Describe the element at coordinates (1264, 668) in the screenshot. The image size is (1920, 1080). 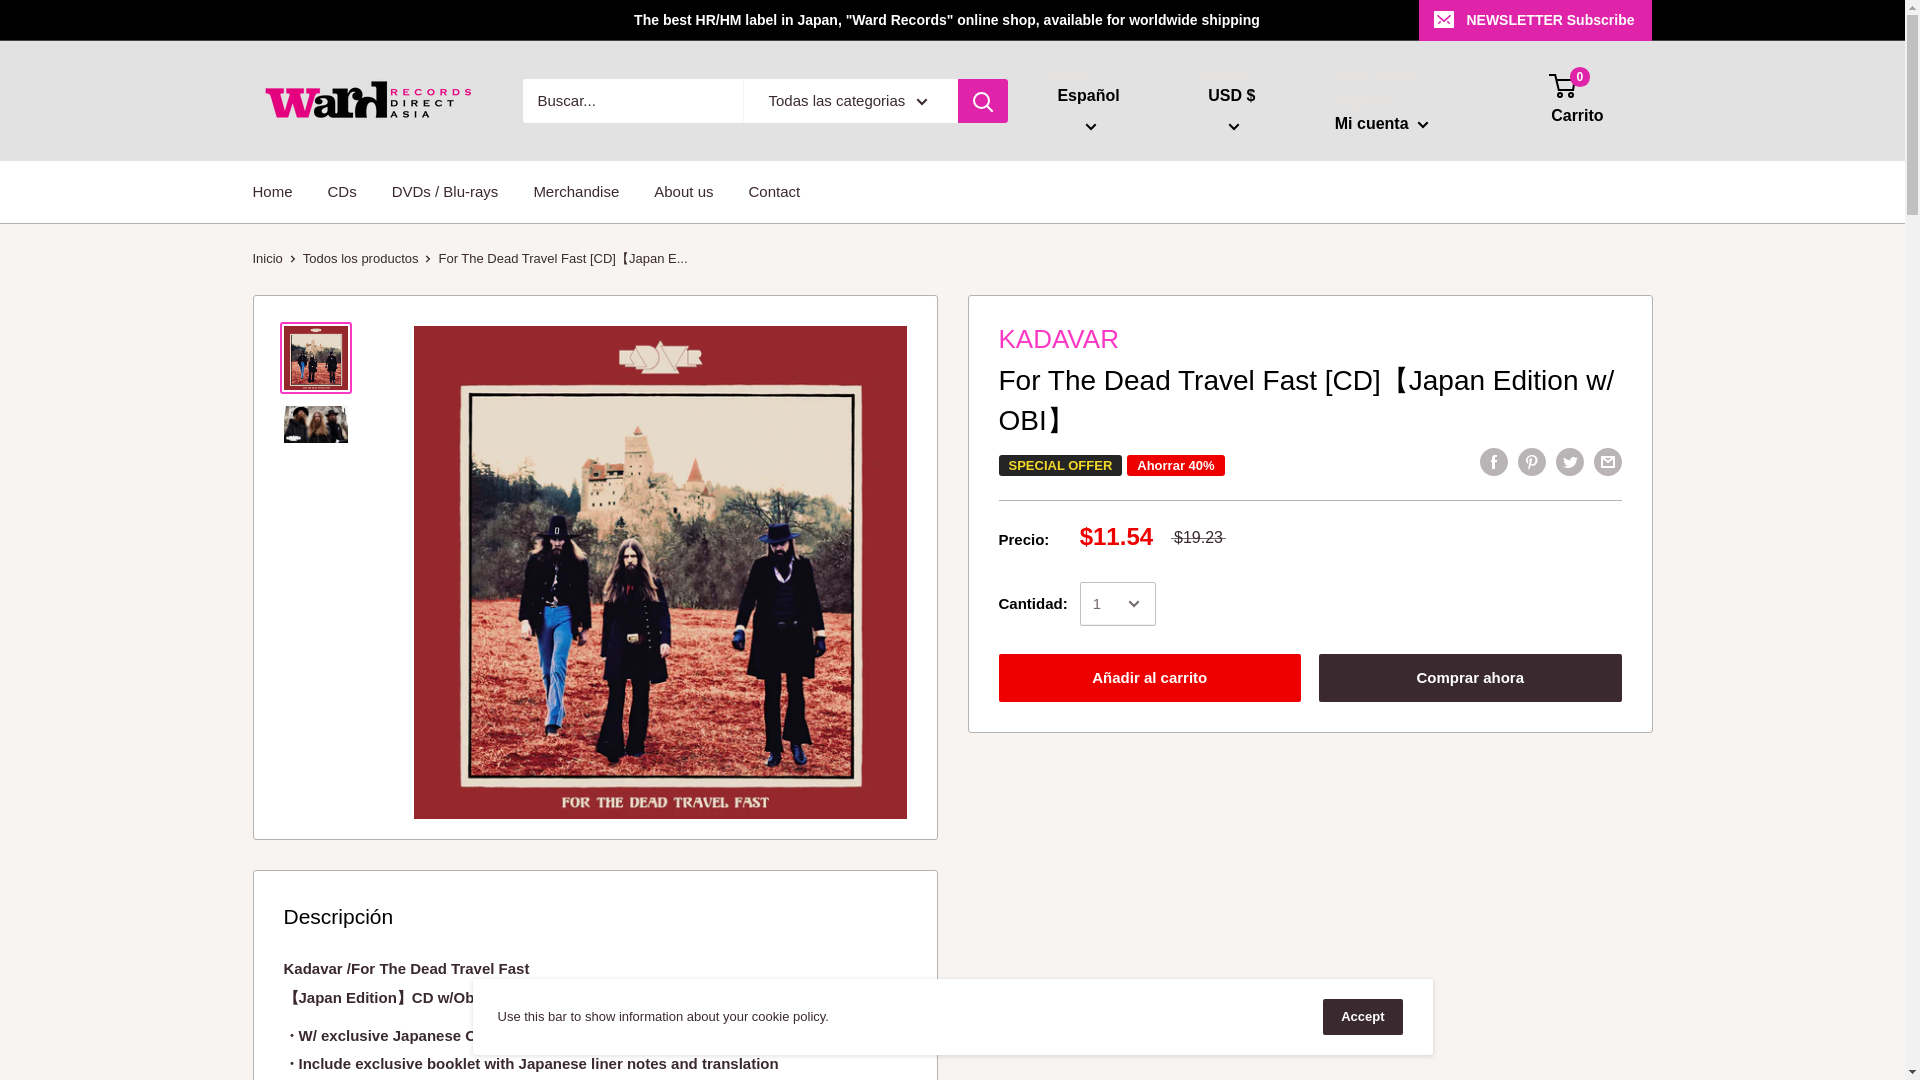
I see `BIF` at that location.